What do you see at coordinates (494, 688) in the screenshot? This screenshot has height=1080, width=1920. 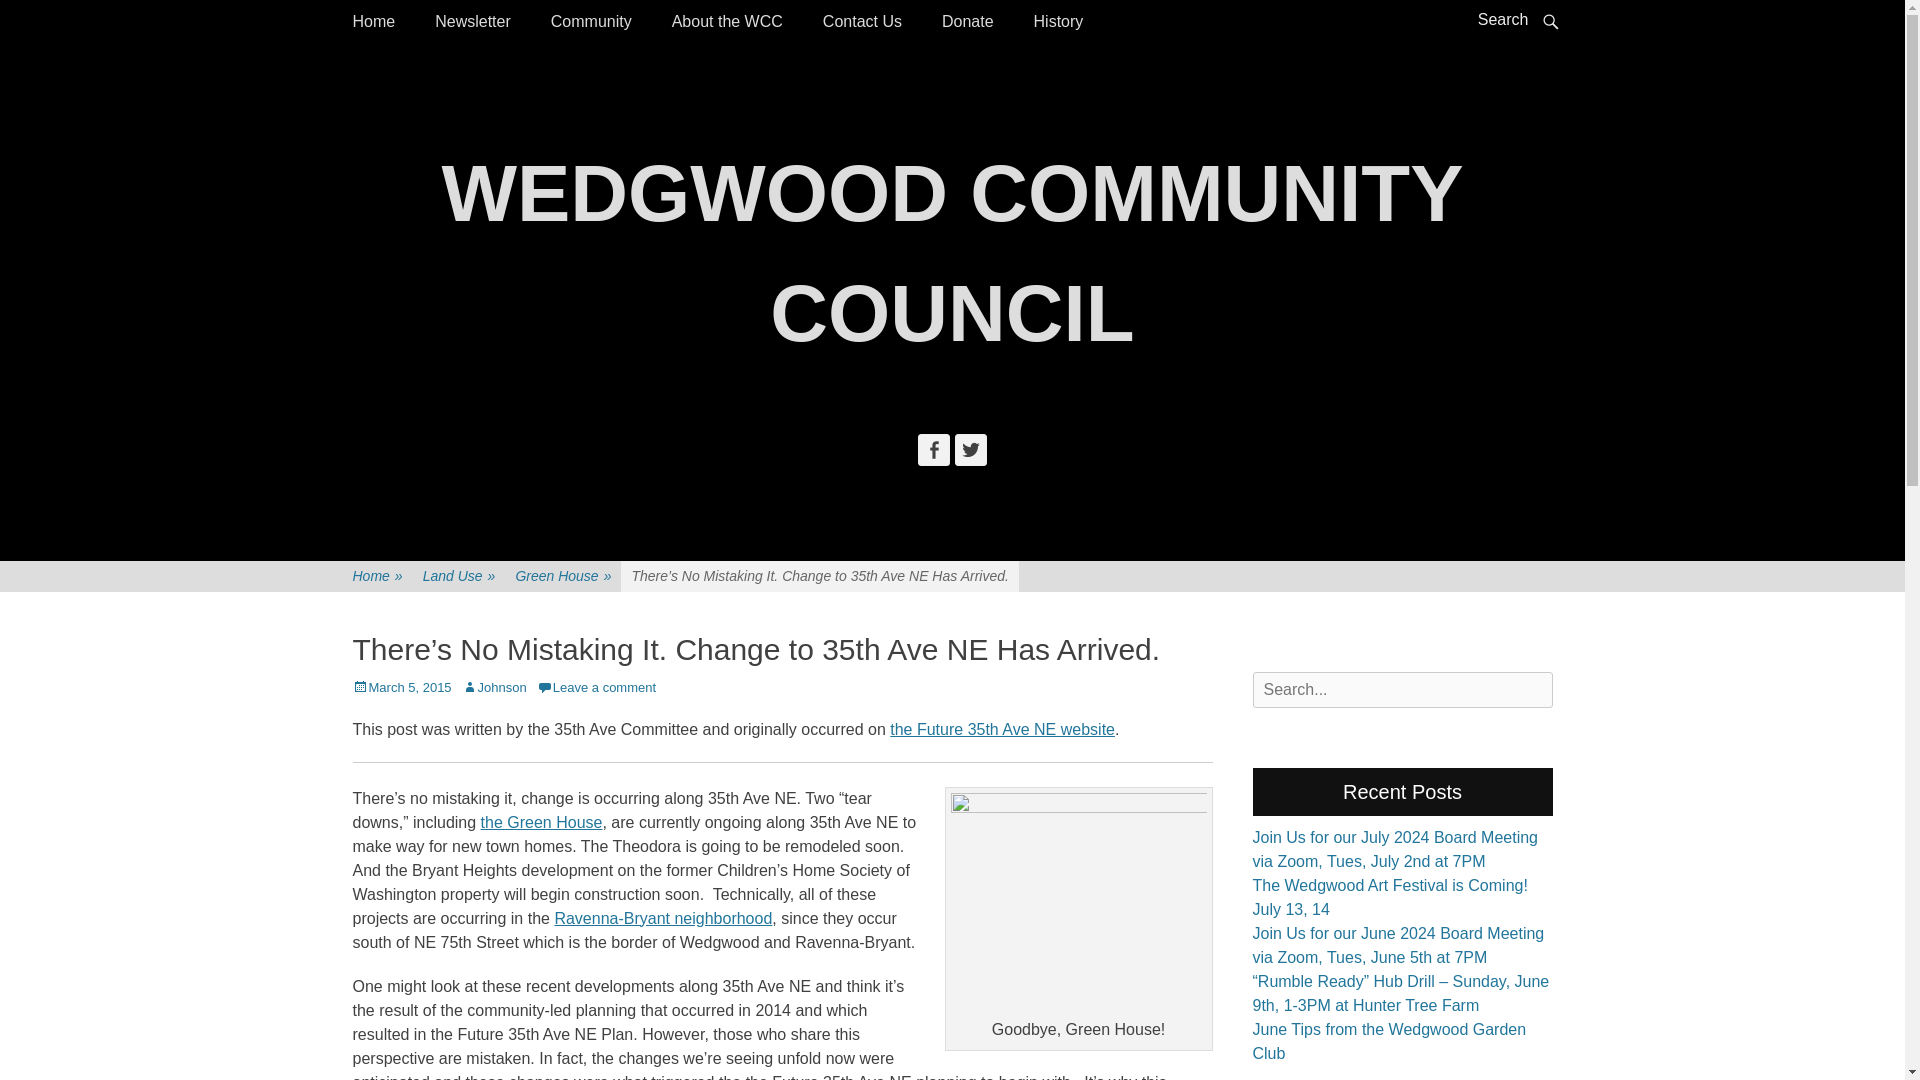 I see `Johnson` at bounding box center [494, 688].